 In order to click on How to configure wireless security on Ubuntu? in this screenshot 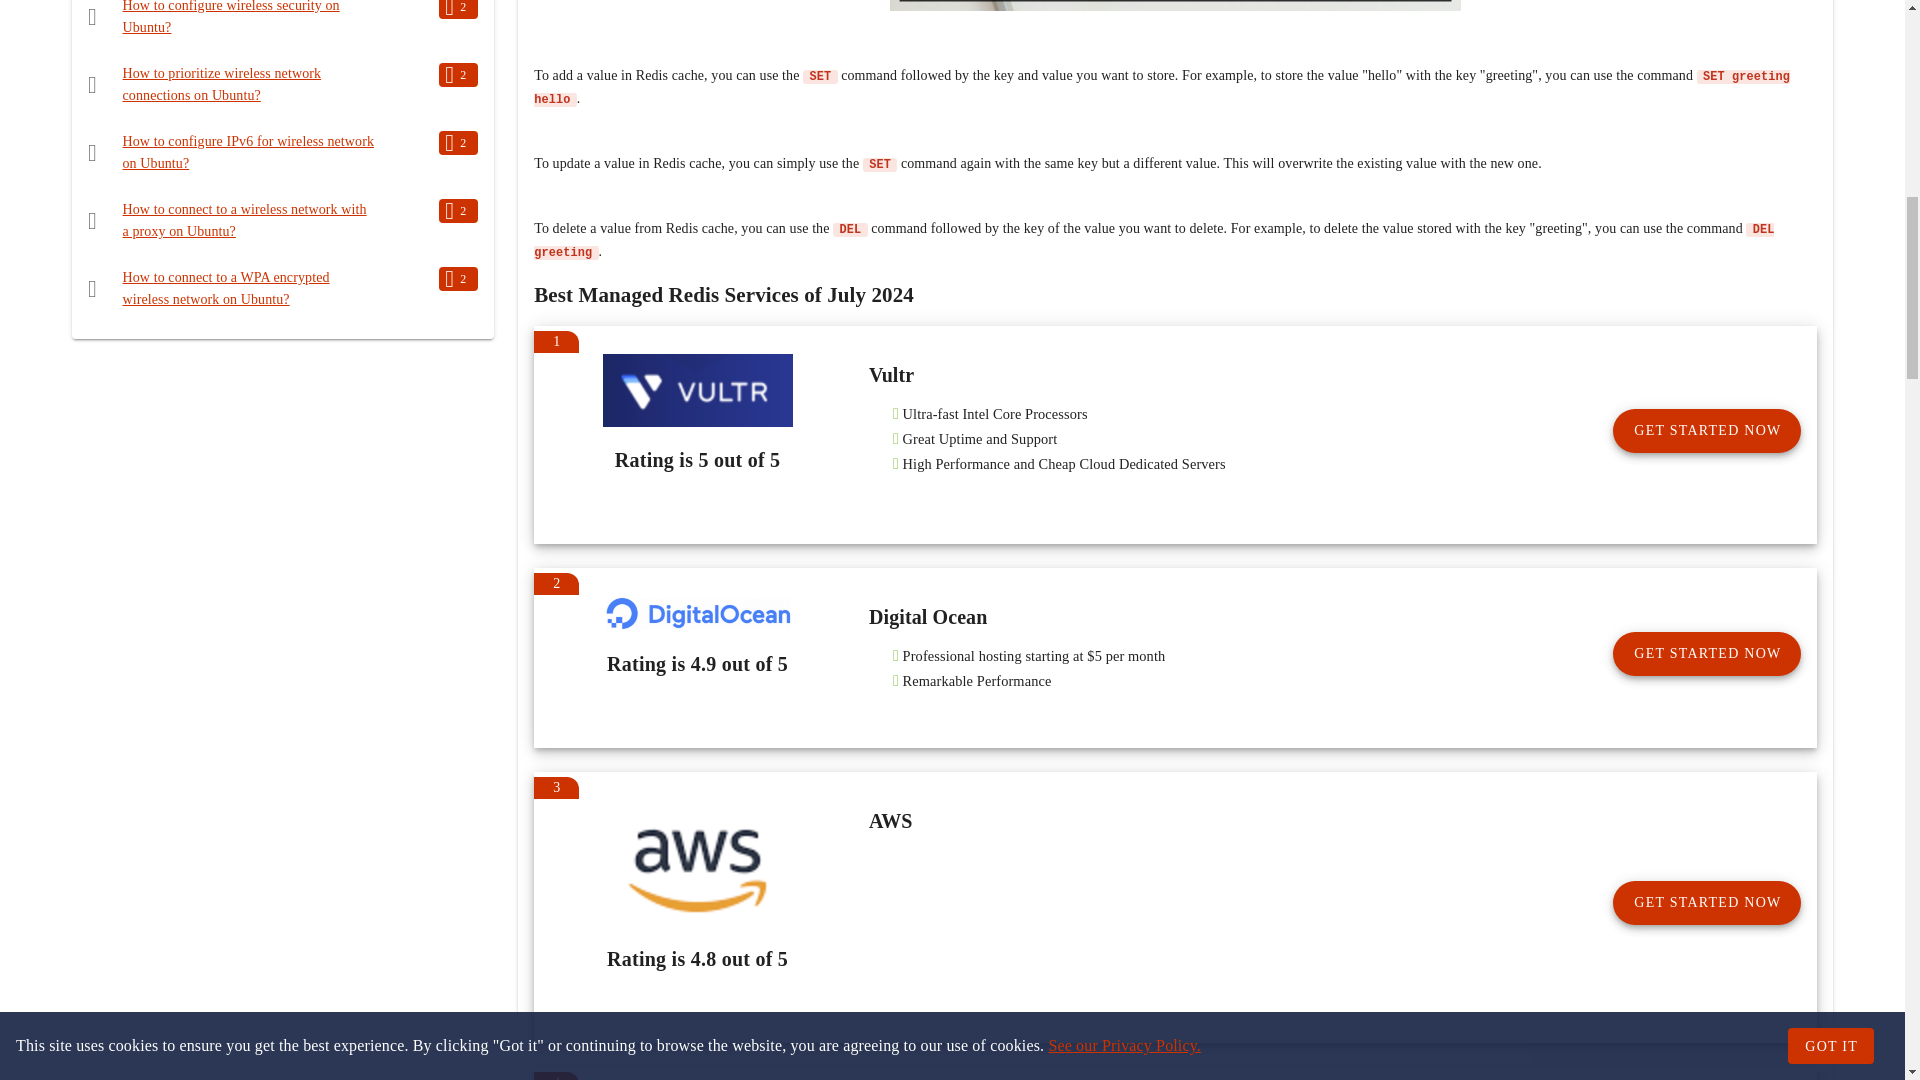, I will do `click(230, 17)`.